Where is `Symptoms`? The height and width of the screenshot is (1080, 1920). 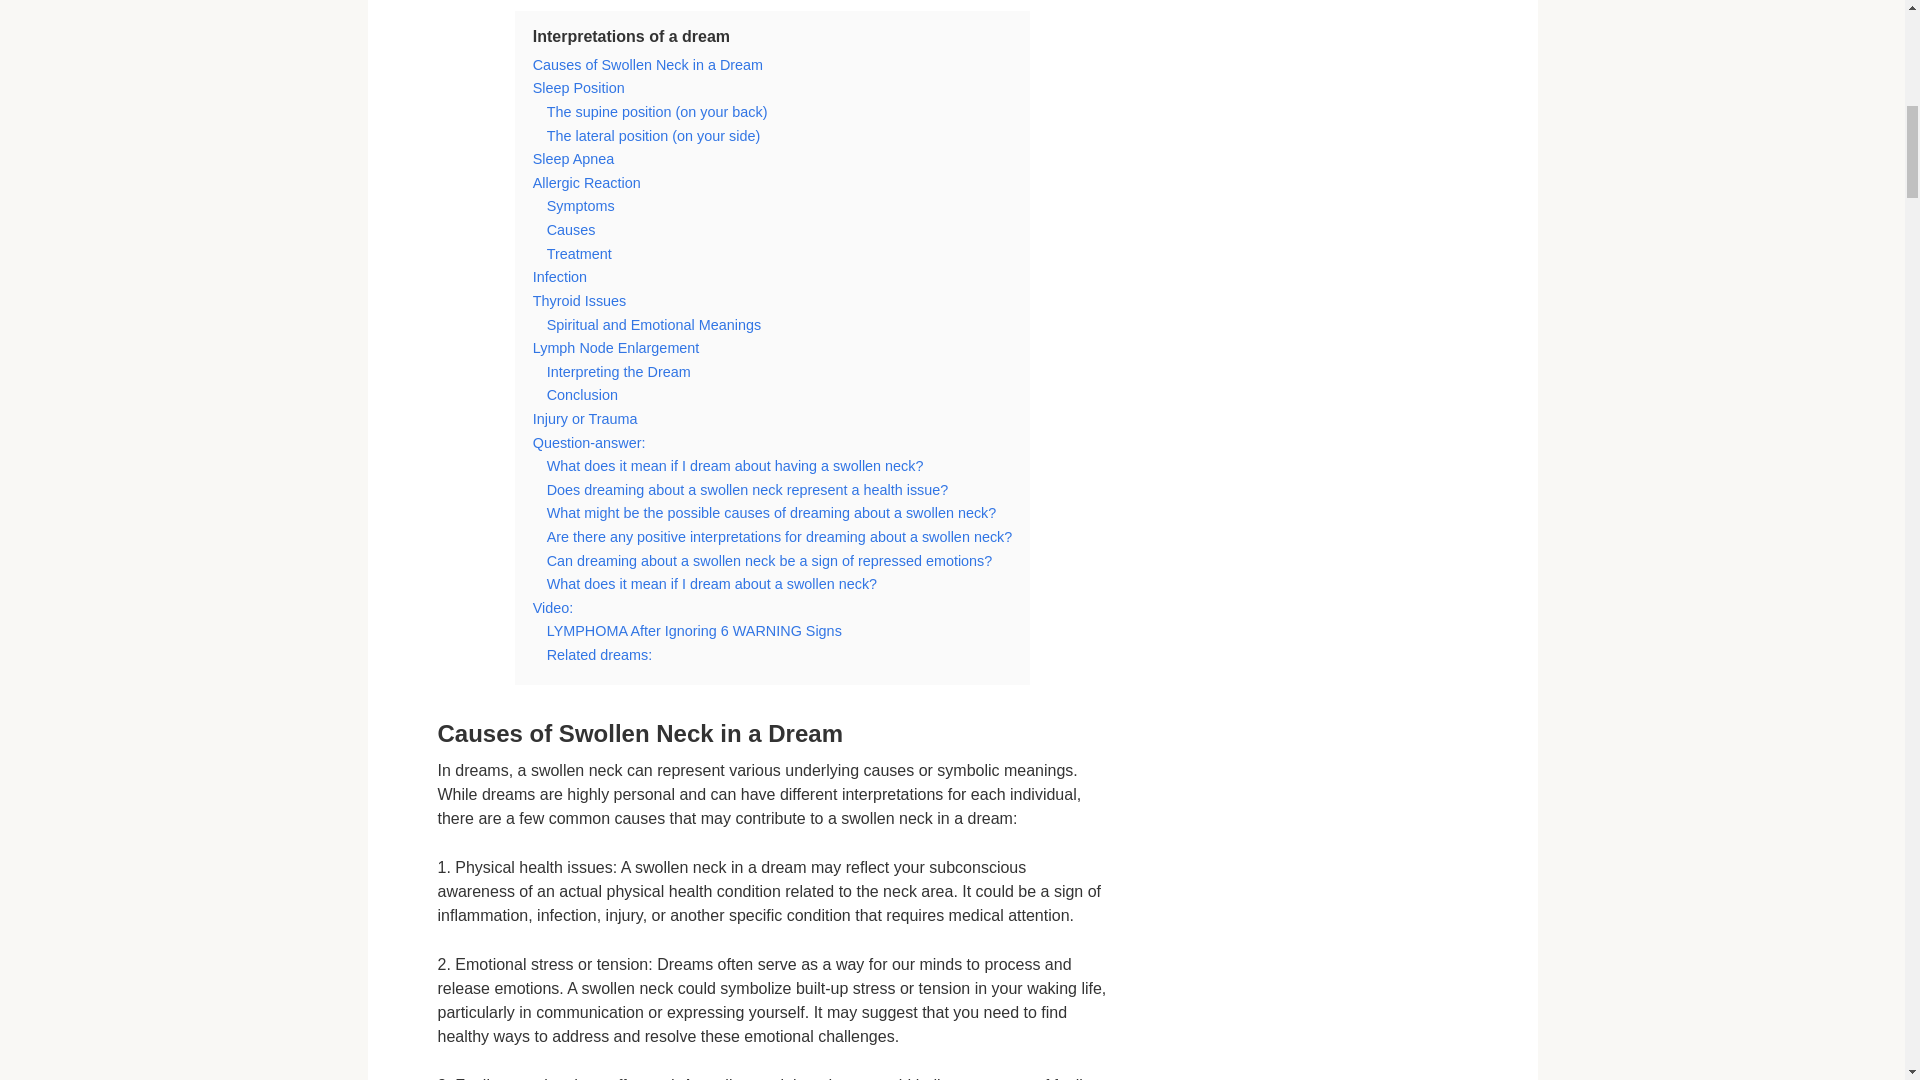
Symptoms is located at coordinates (580, 205).